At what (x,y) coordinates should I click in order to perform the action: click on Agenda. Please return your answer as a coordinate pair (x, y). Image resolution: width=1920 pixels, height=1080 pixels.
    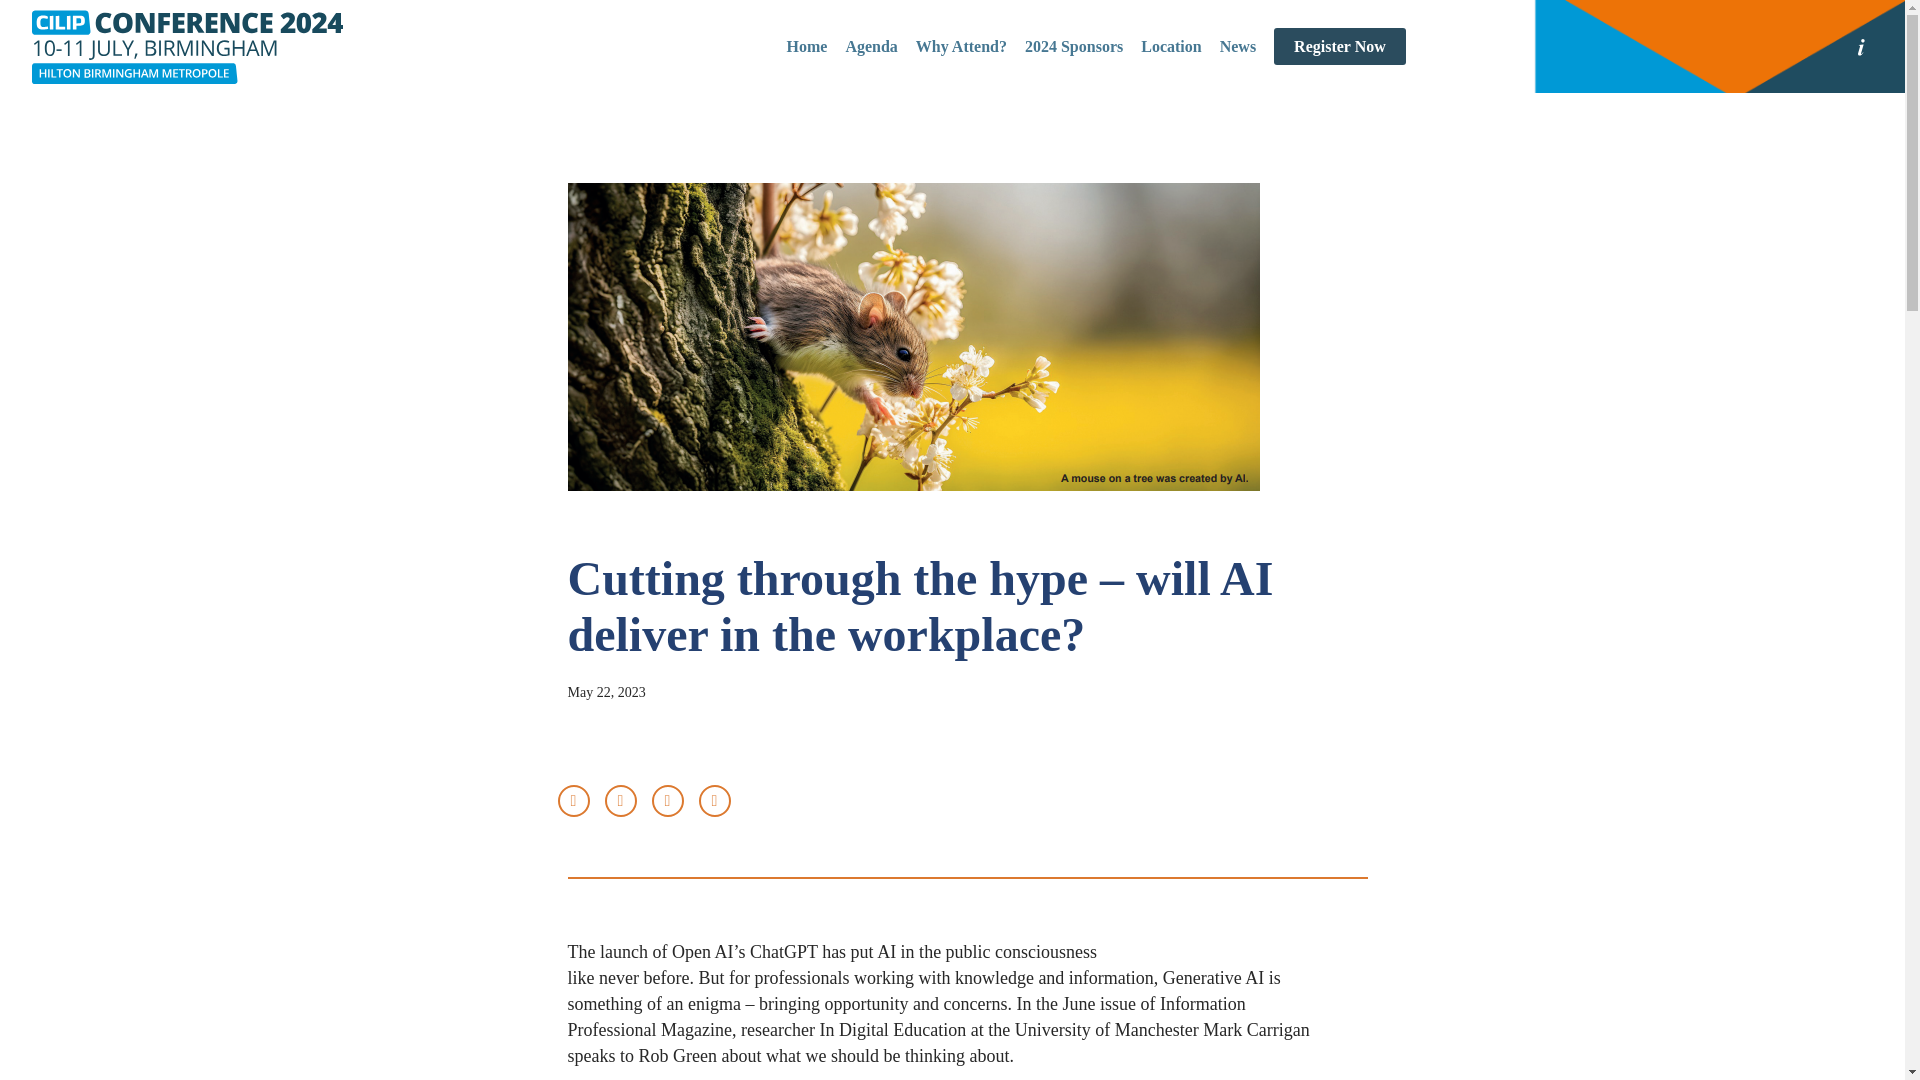
    Looking at the image, I should click on (870, 46).